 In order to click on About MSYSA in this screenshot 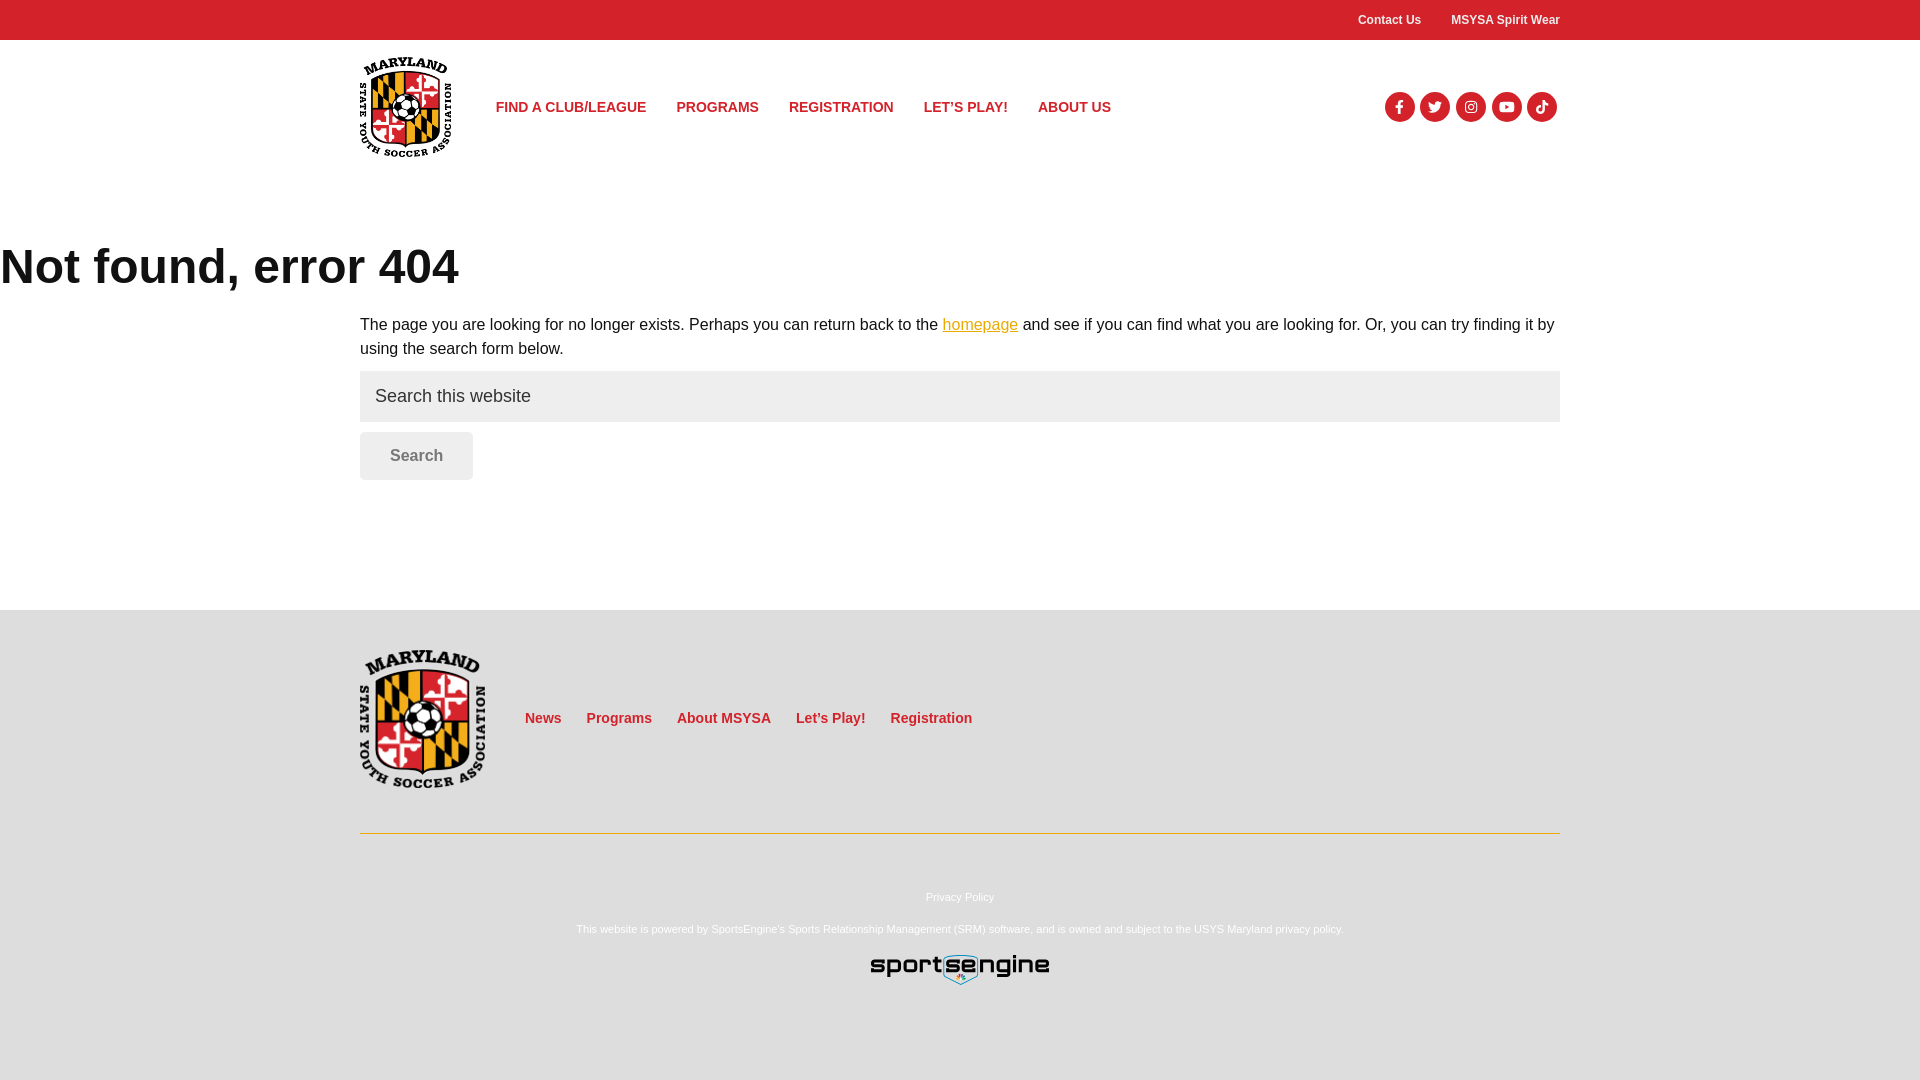, I will do `click(724, 717)`.